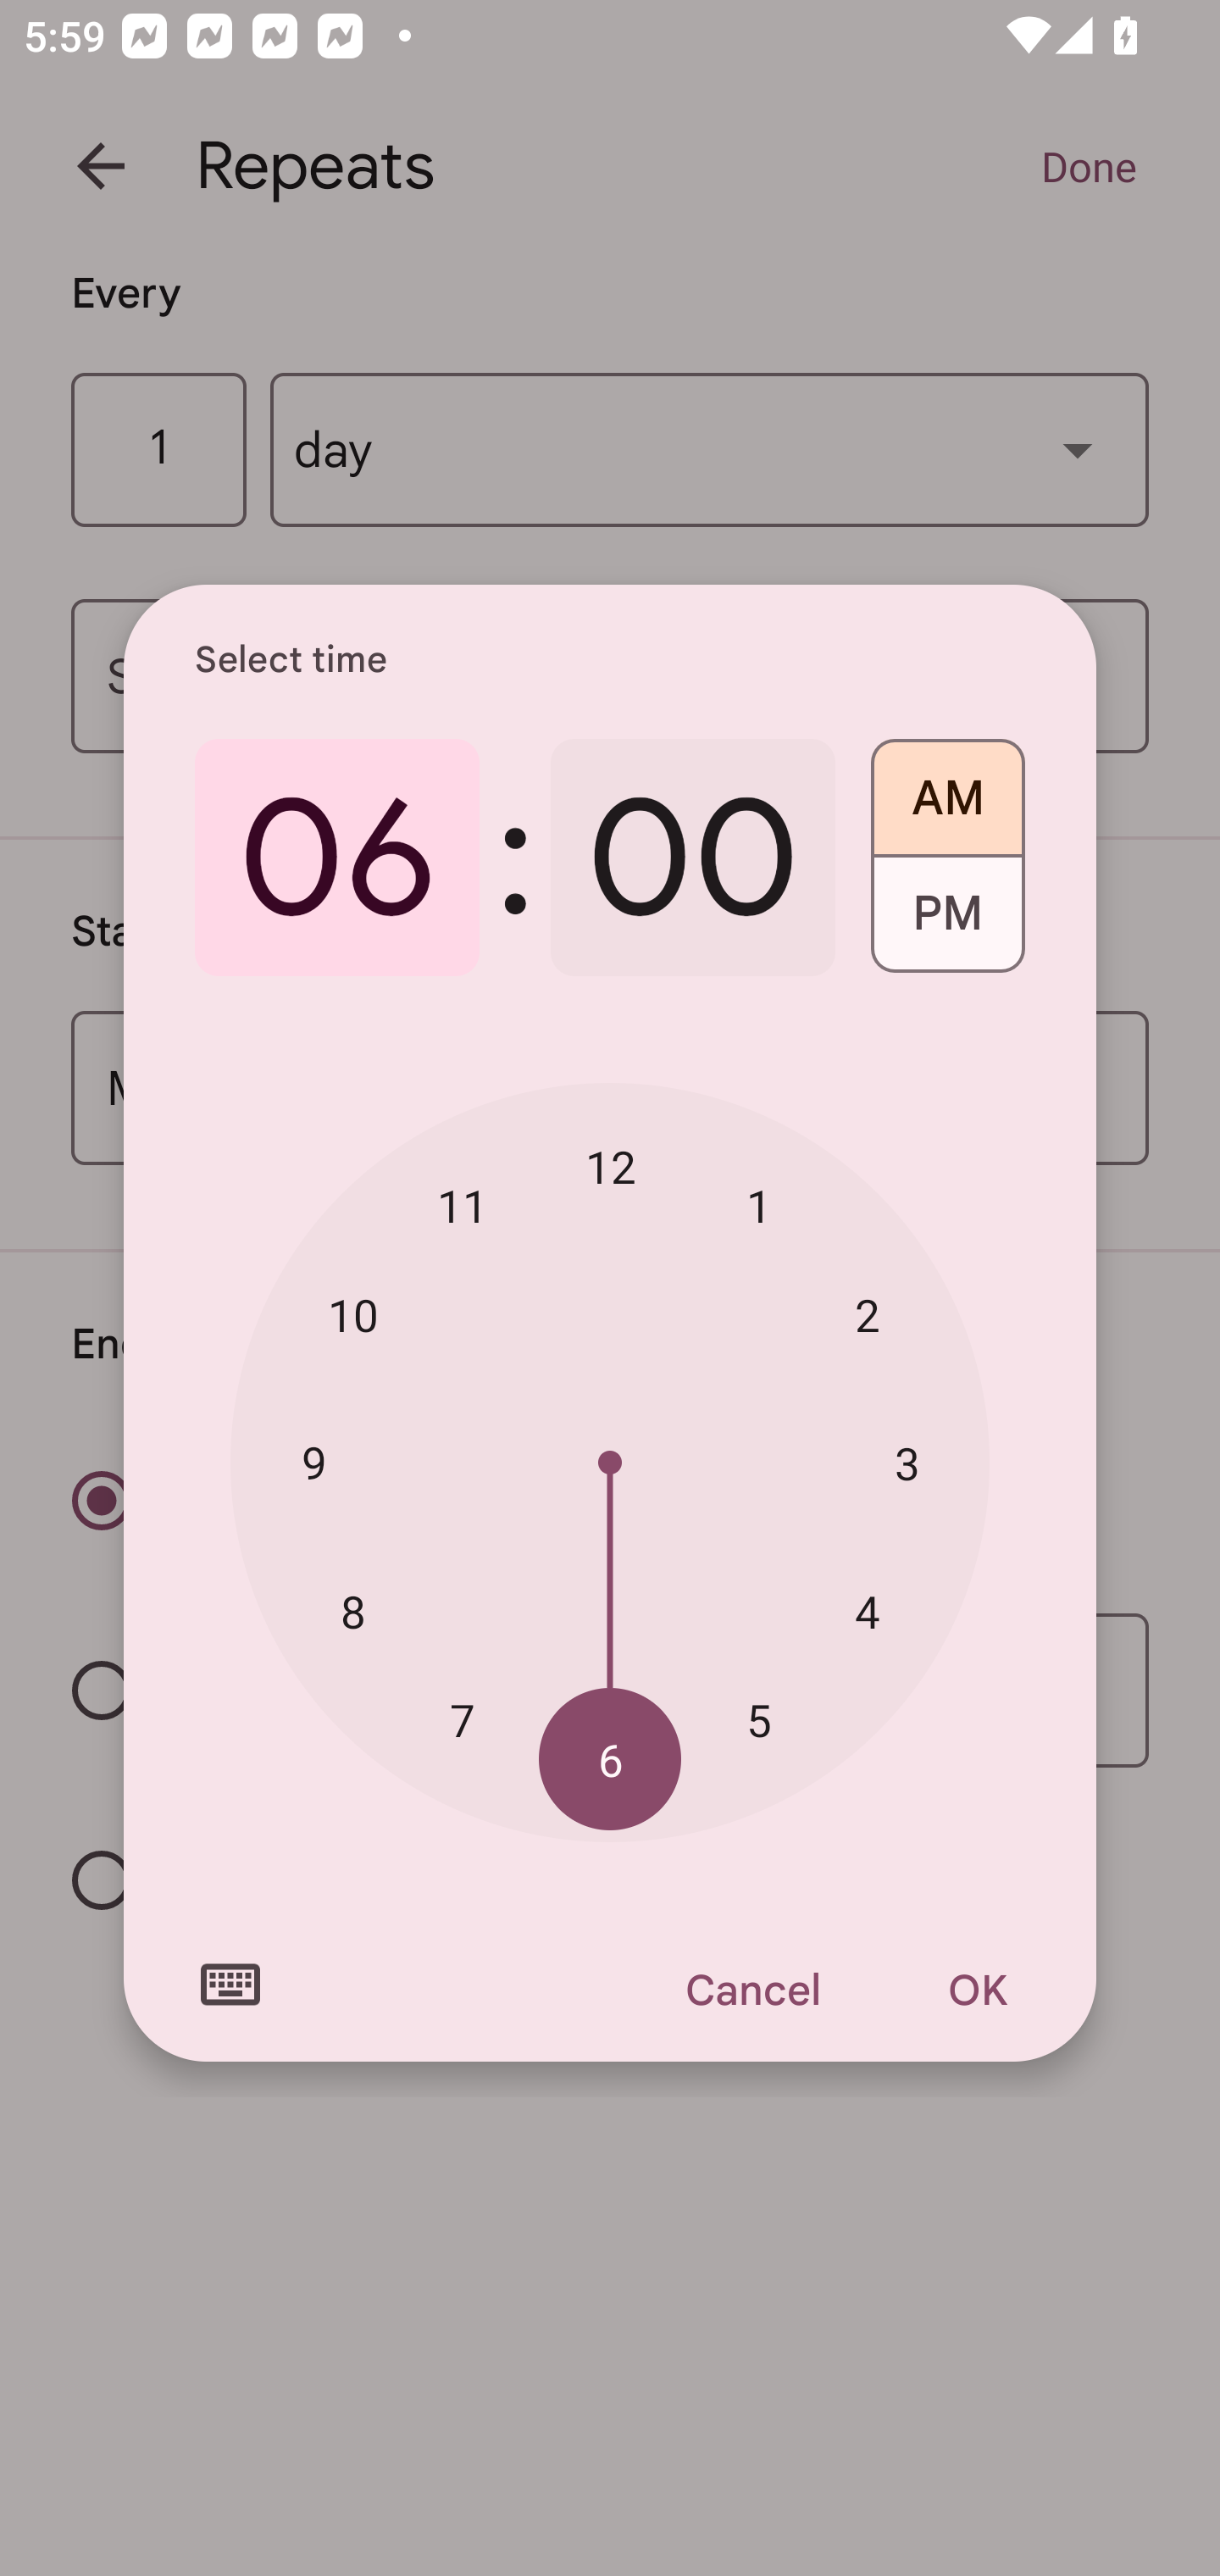  I want to click on 8 8 o'clock, so click(352, 1611).